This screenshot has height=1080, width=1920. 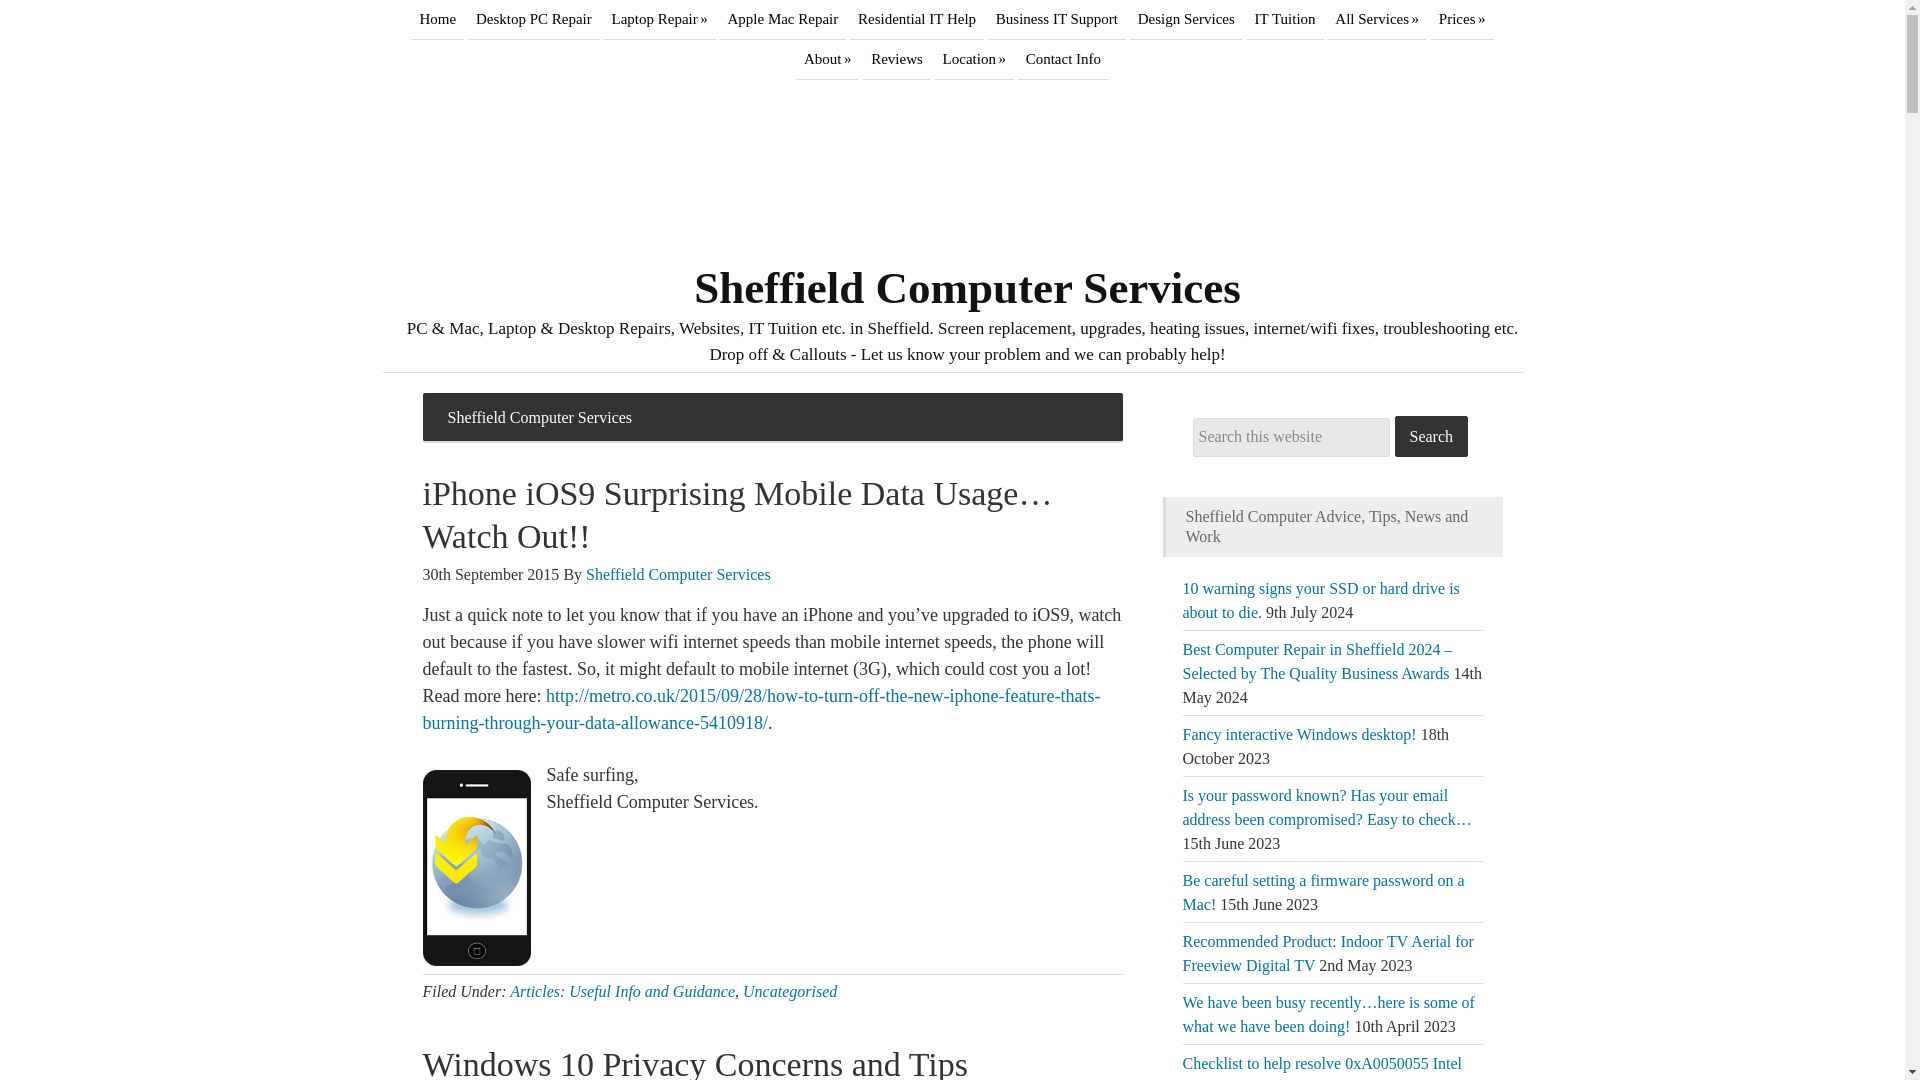 I want to click on All Computer Services We Provide to Sheffield, so click(x=1376, y=20).